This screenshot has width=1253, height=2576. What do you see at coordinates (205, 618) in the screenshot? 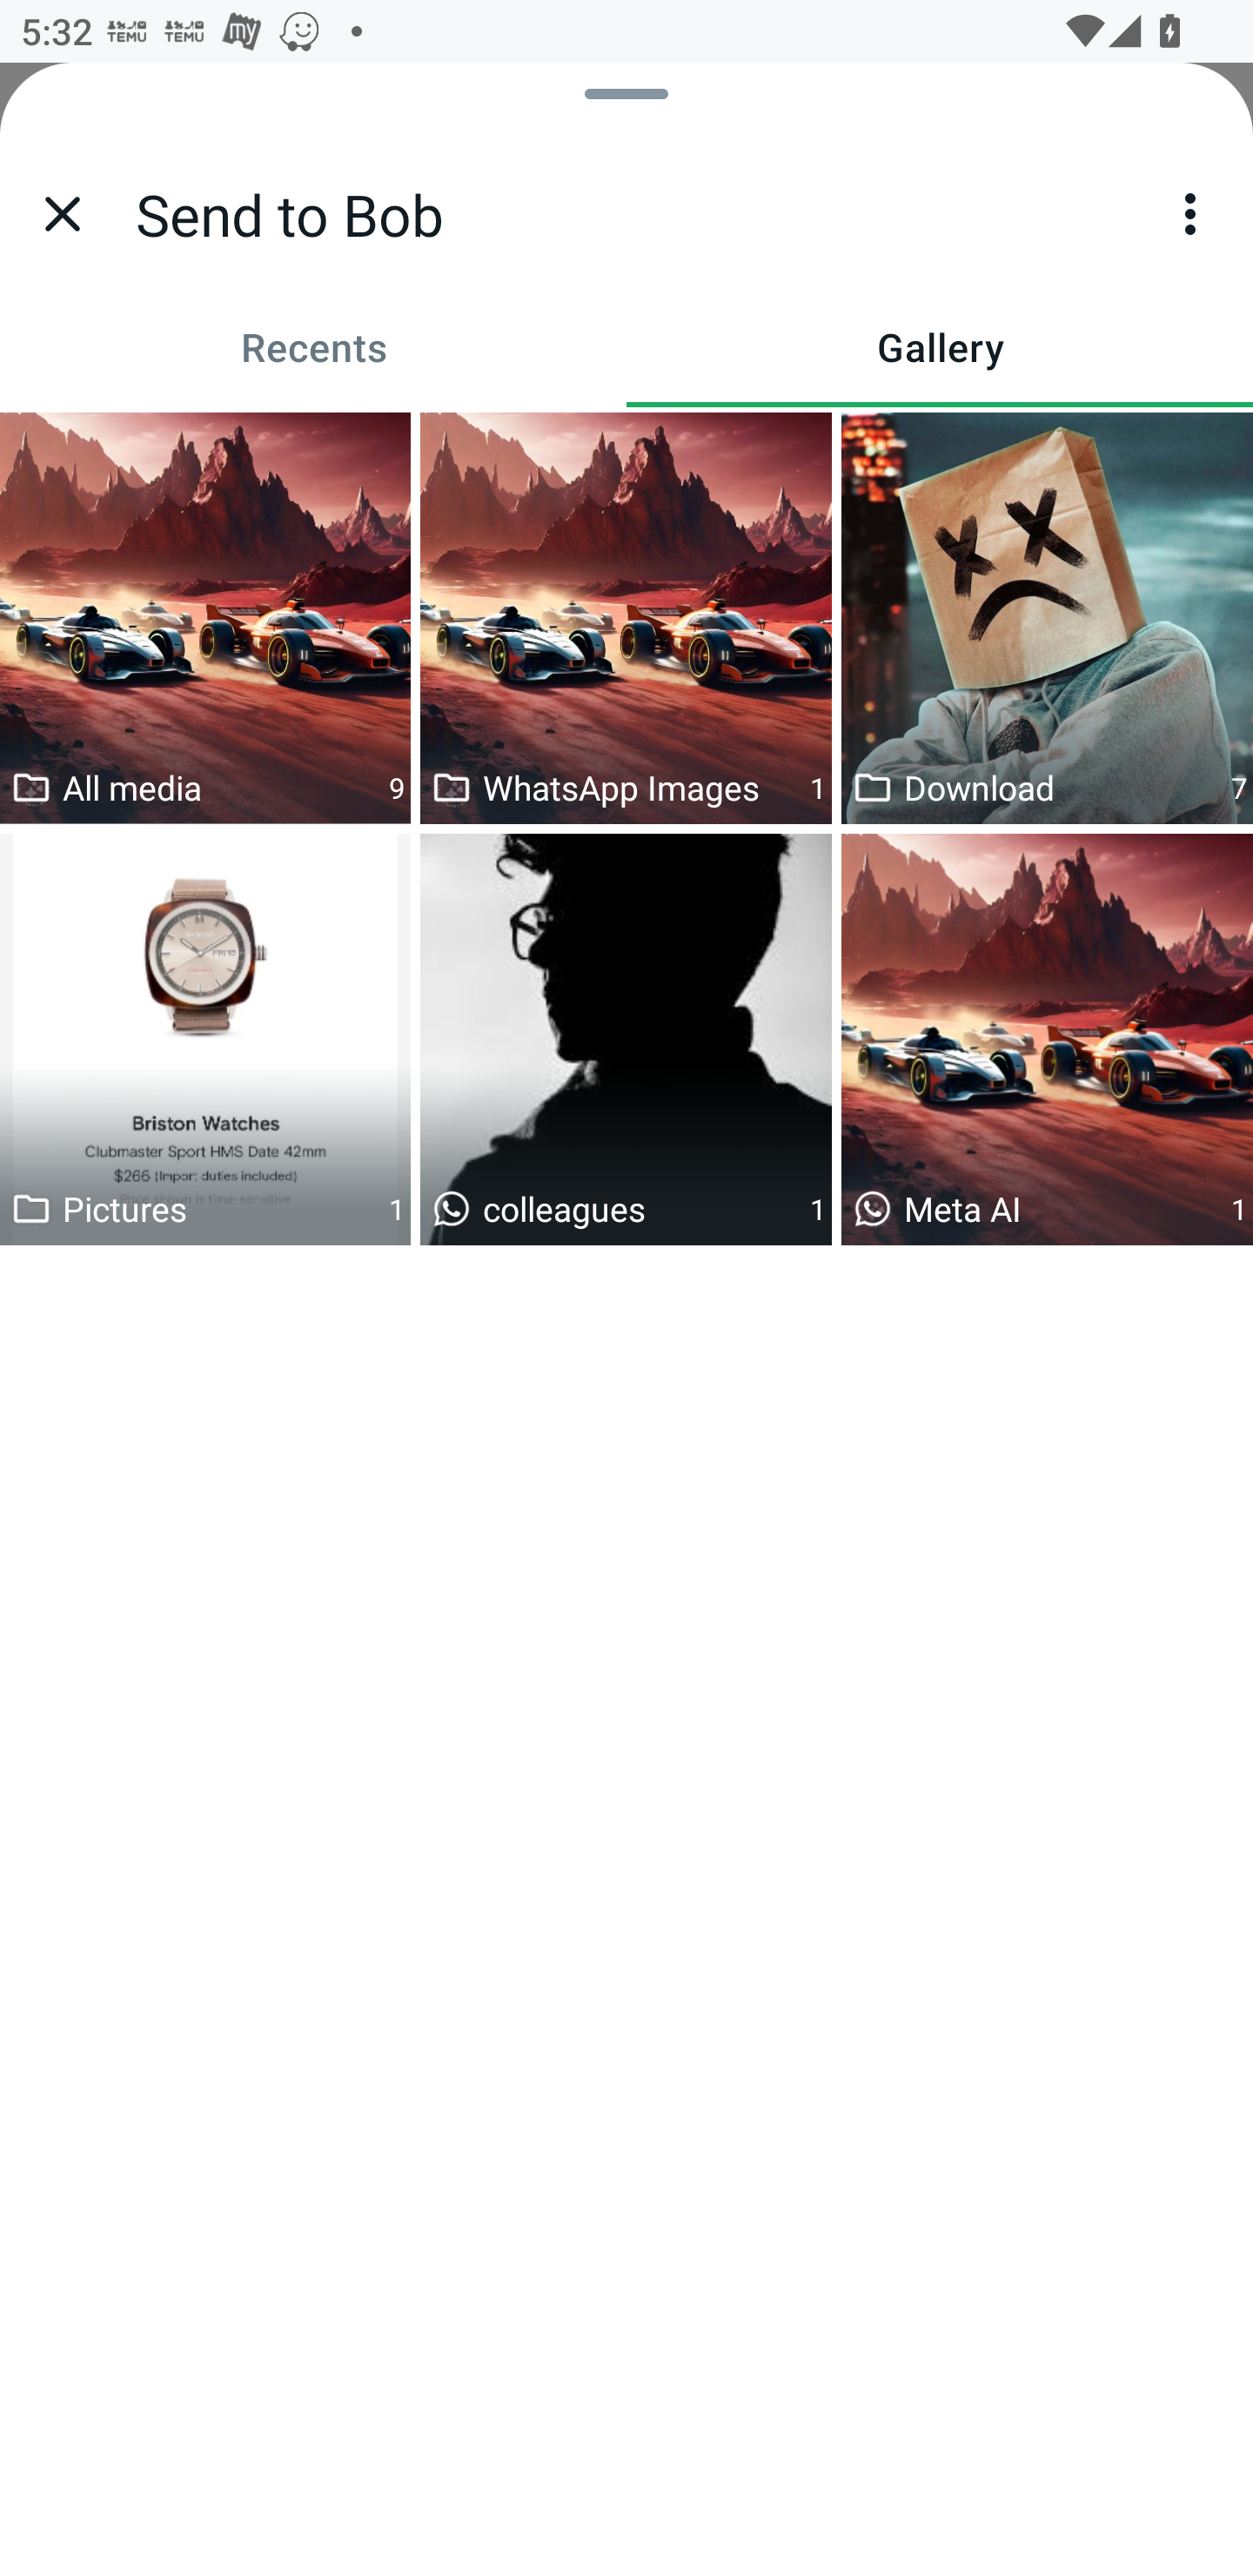
I see `All media 9` at bounding box center [205, 618].